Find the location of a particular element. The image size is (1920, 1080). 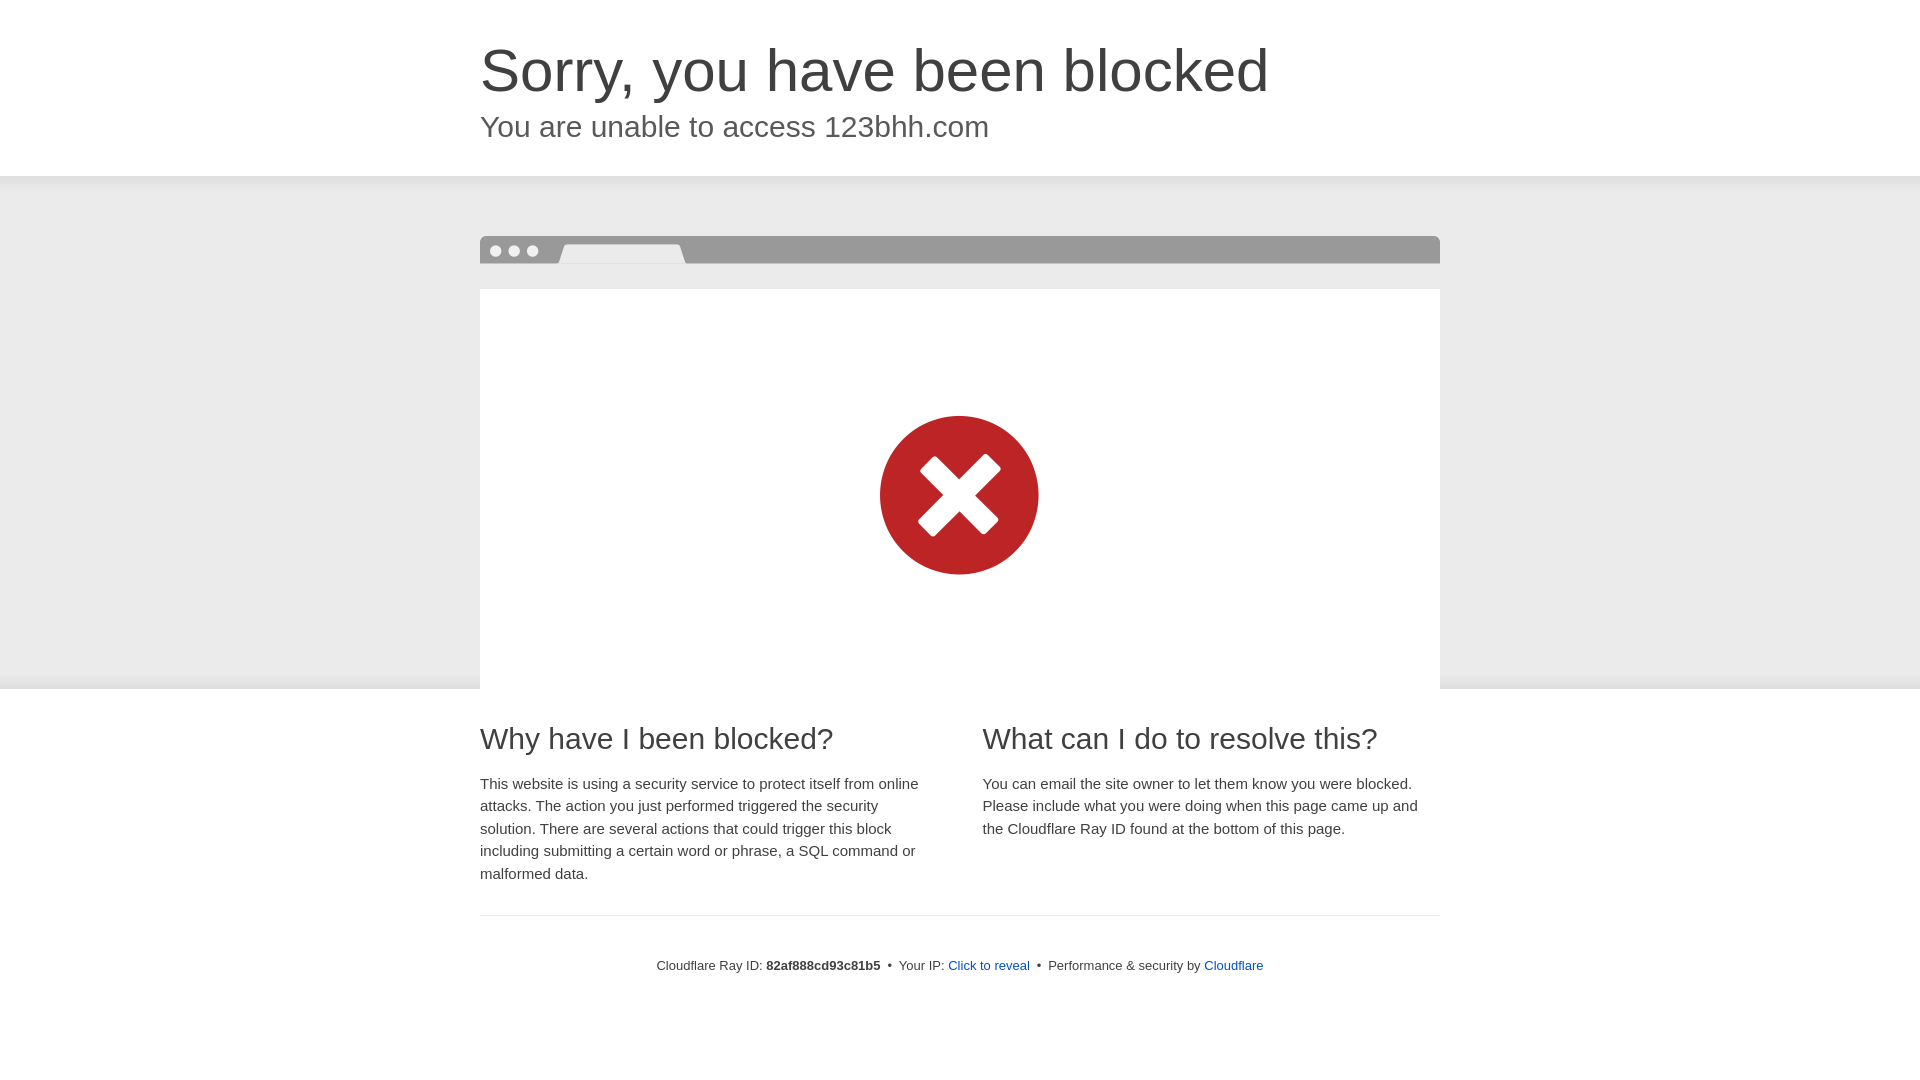

Cloudflare is located at coordinates (1234, 966).